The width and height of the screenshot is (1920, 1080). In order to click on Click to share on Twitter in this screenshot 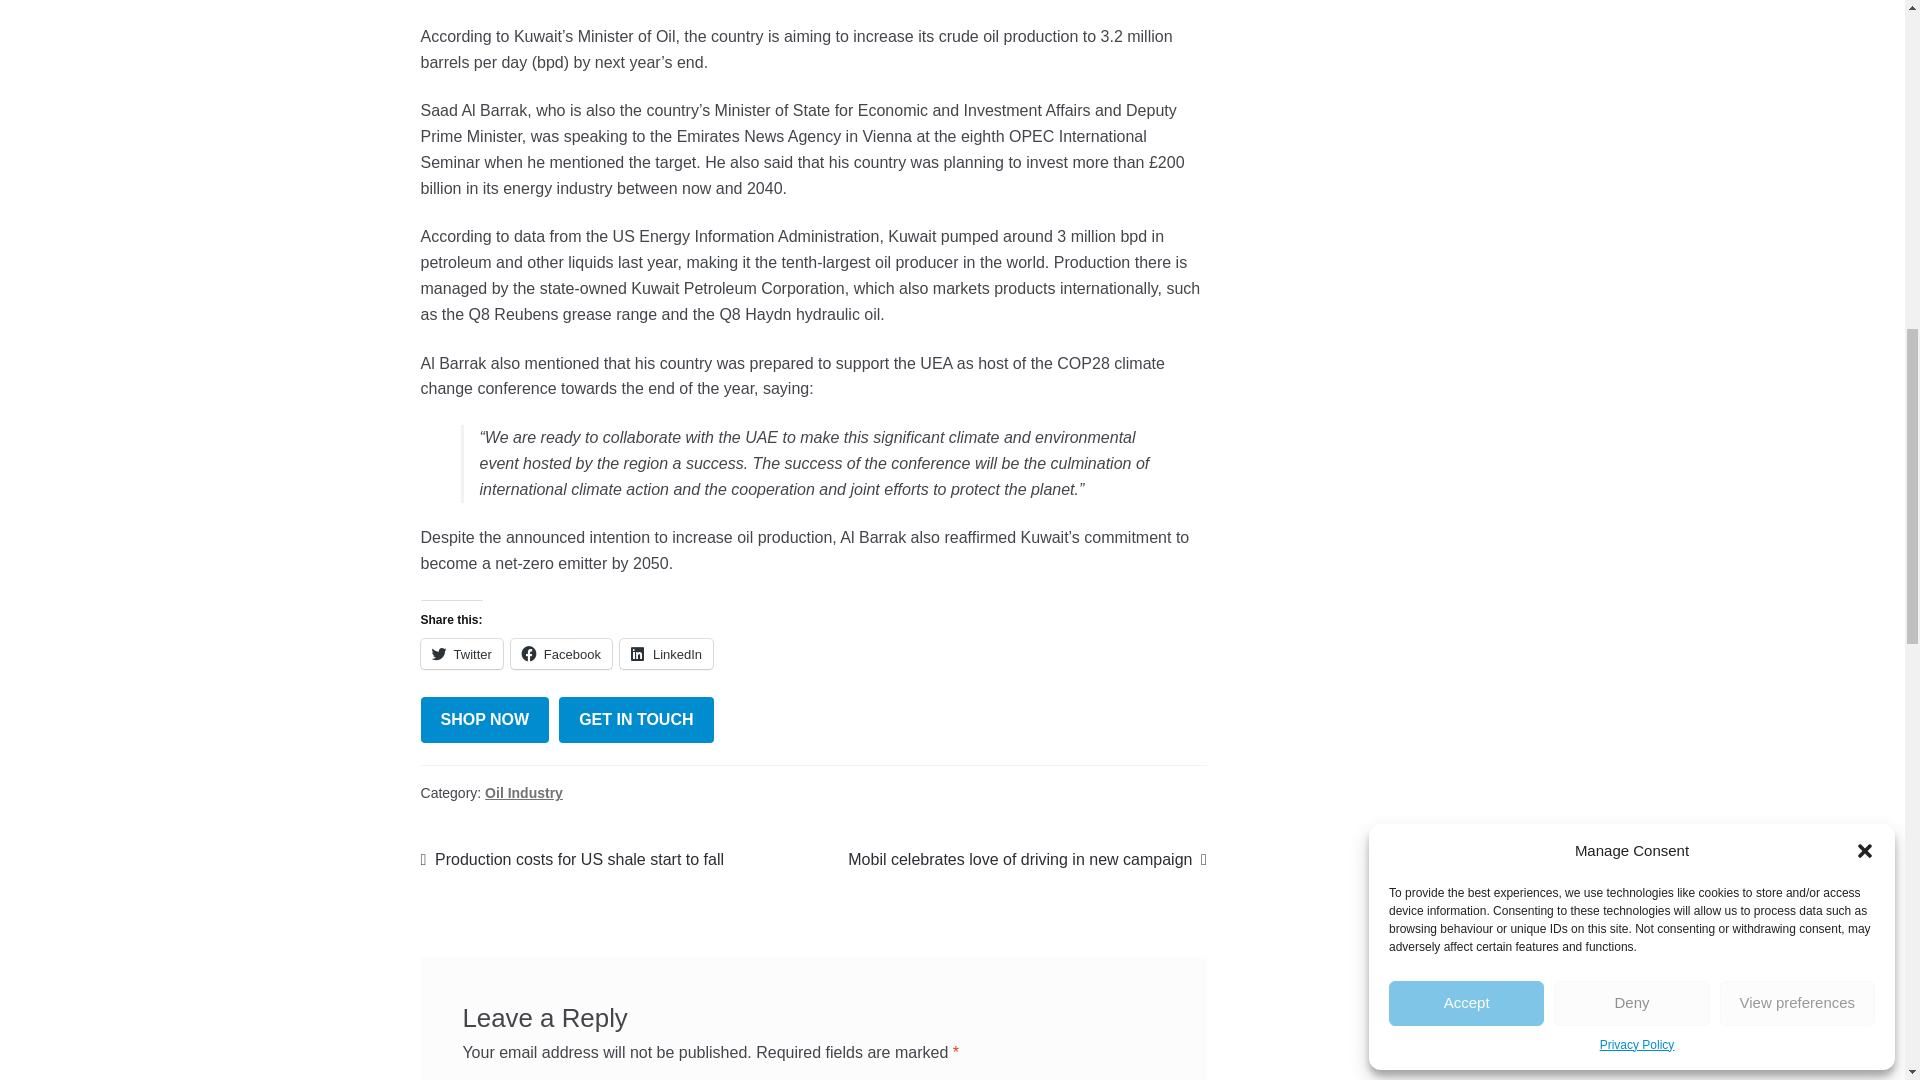, I will do `click(462, 654)`.